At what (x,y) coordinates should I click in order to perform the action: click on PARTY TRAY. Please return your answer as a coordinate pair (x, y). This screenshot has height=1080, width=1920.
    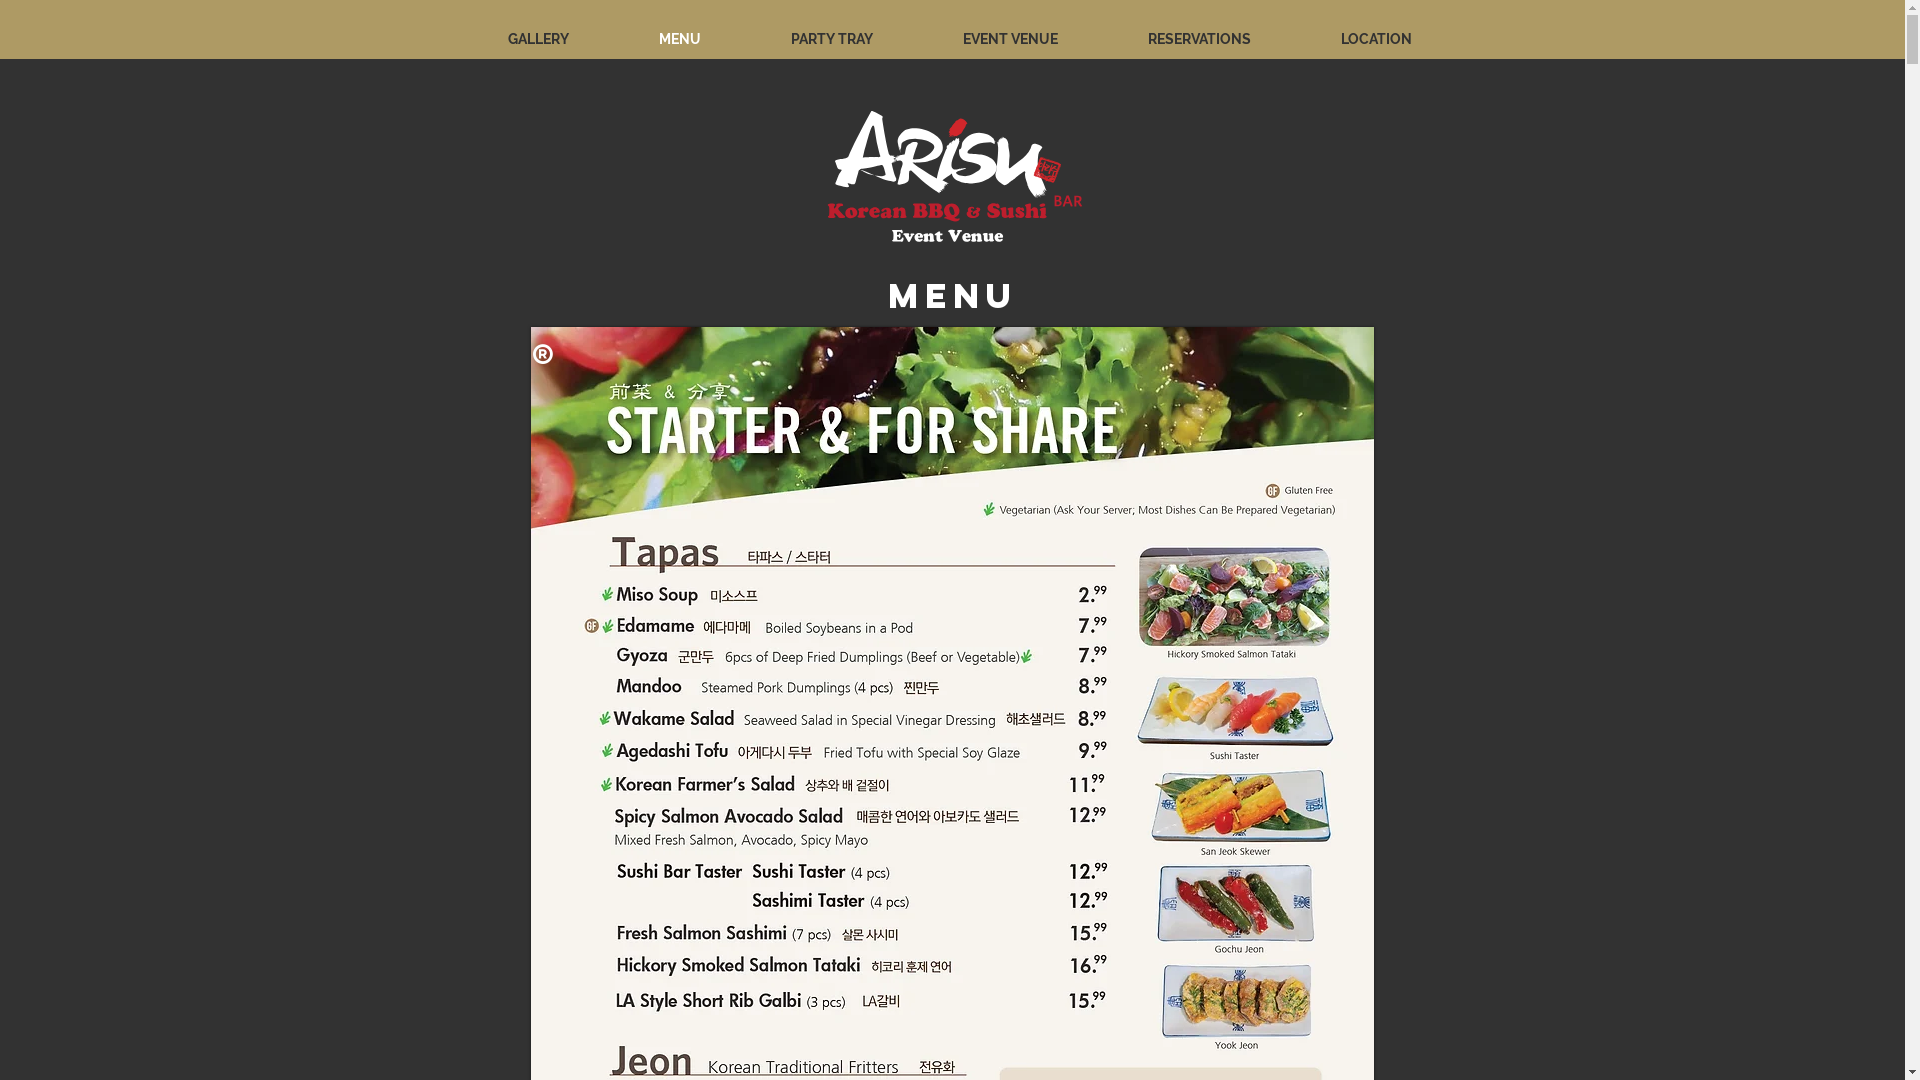
    Looking at the image, I should click on (832, 39).